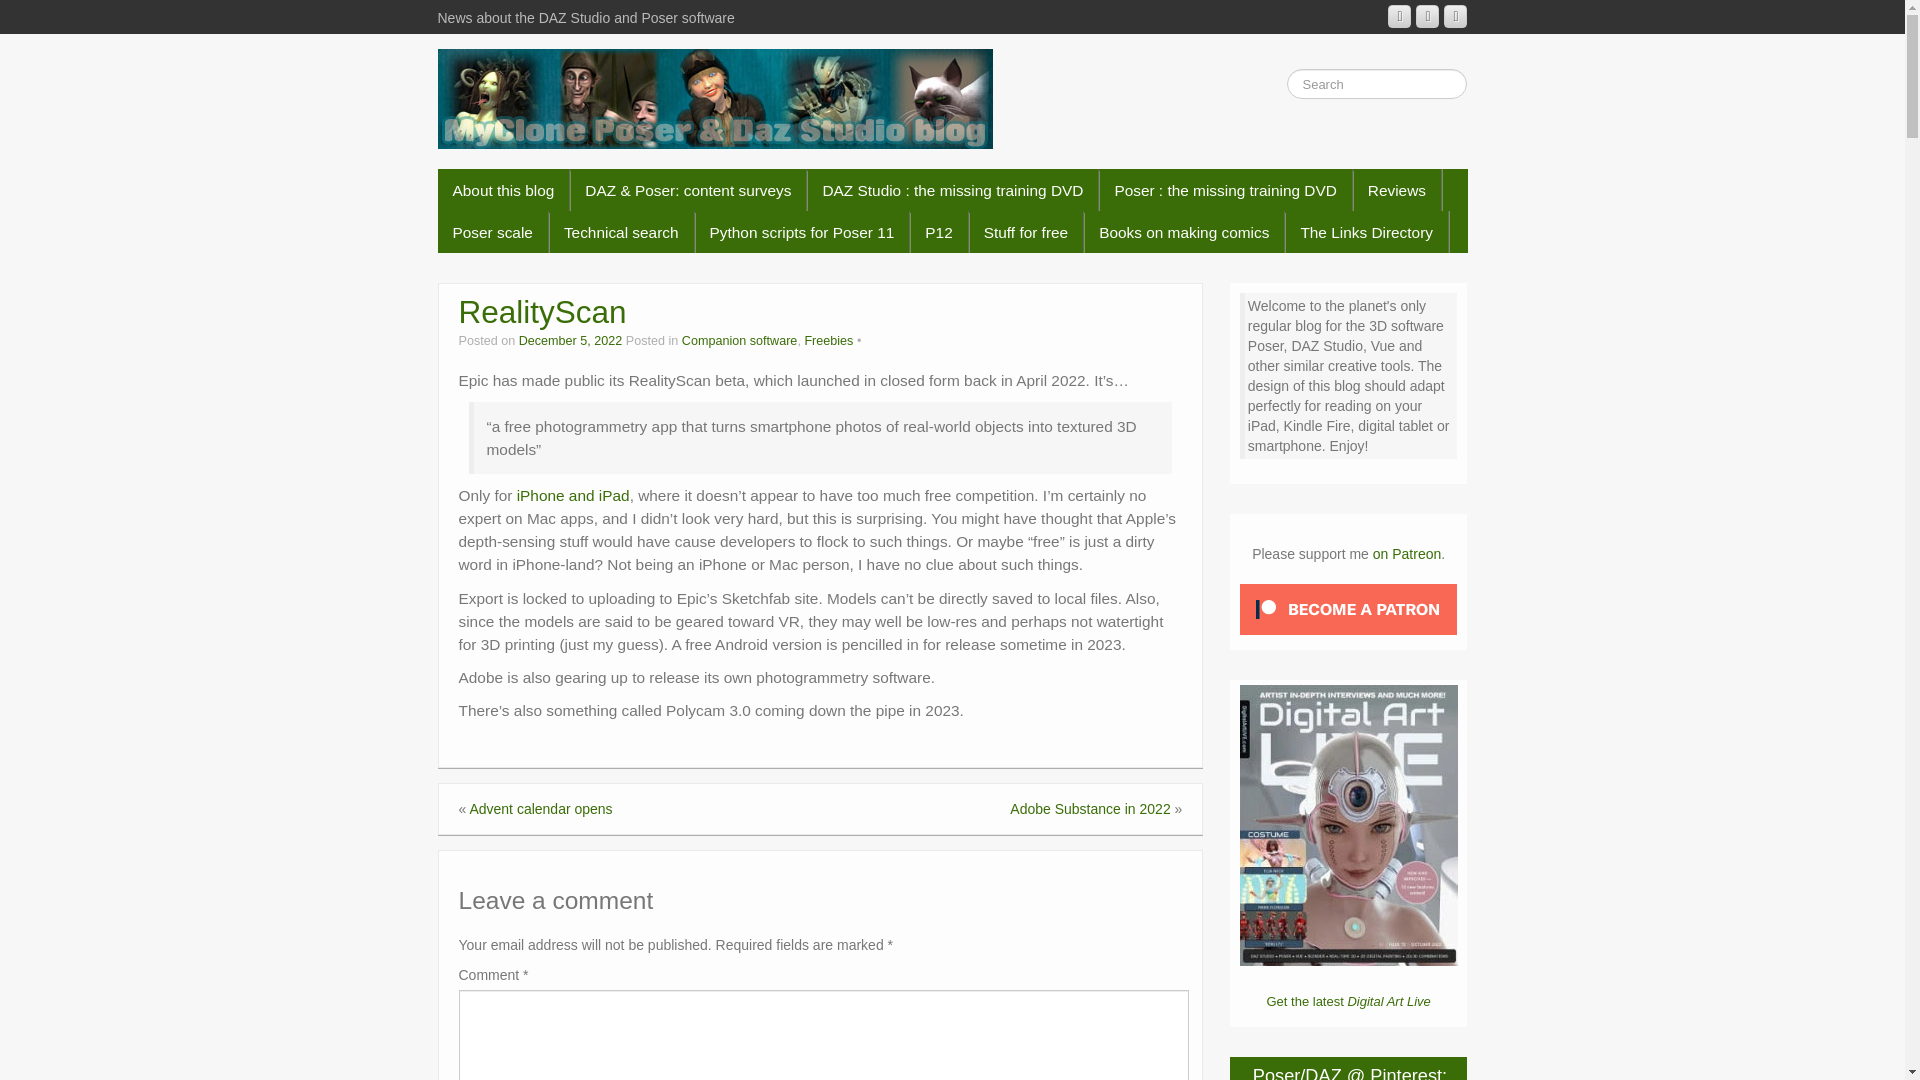 The width and height of the screenshot is (1920, 1080). Describe the element at coordinates (740, 340) in the screenshot. I see `Companion software` at that location.